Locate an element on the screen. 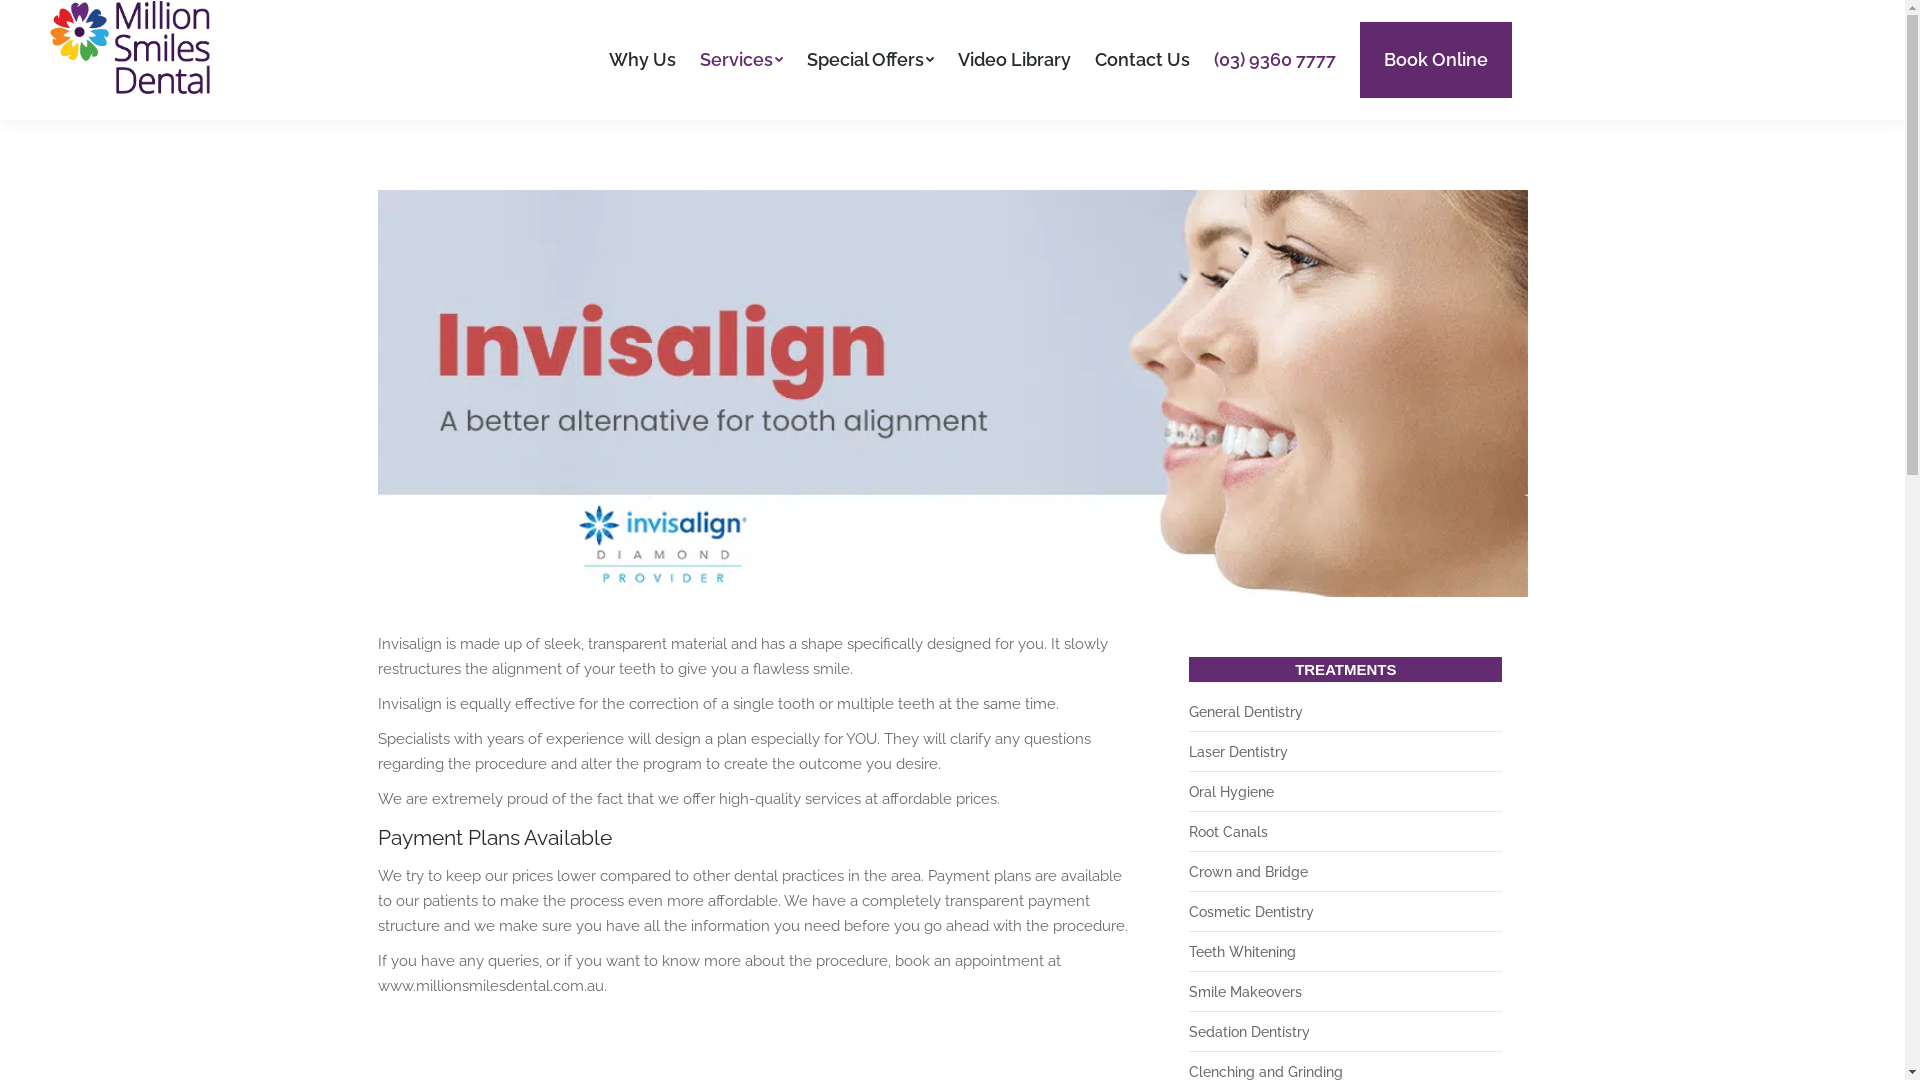 This screenshot has height=1080, width=1920. Teeth Whitening is located at coordinates (1242, 952).